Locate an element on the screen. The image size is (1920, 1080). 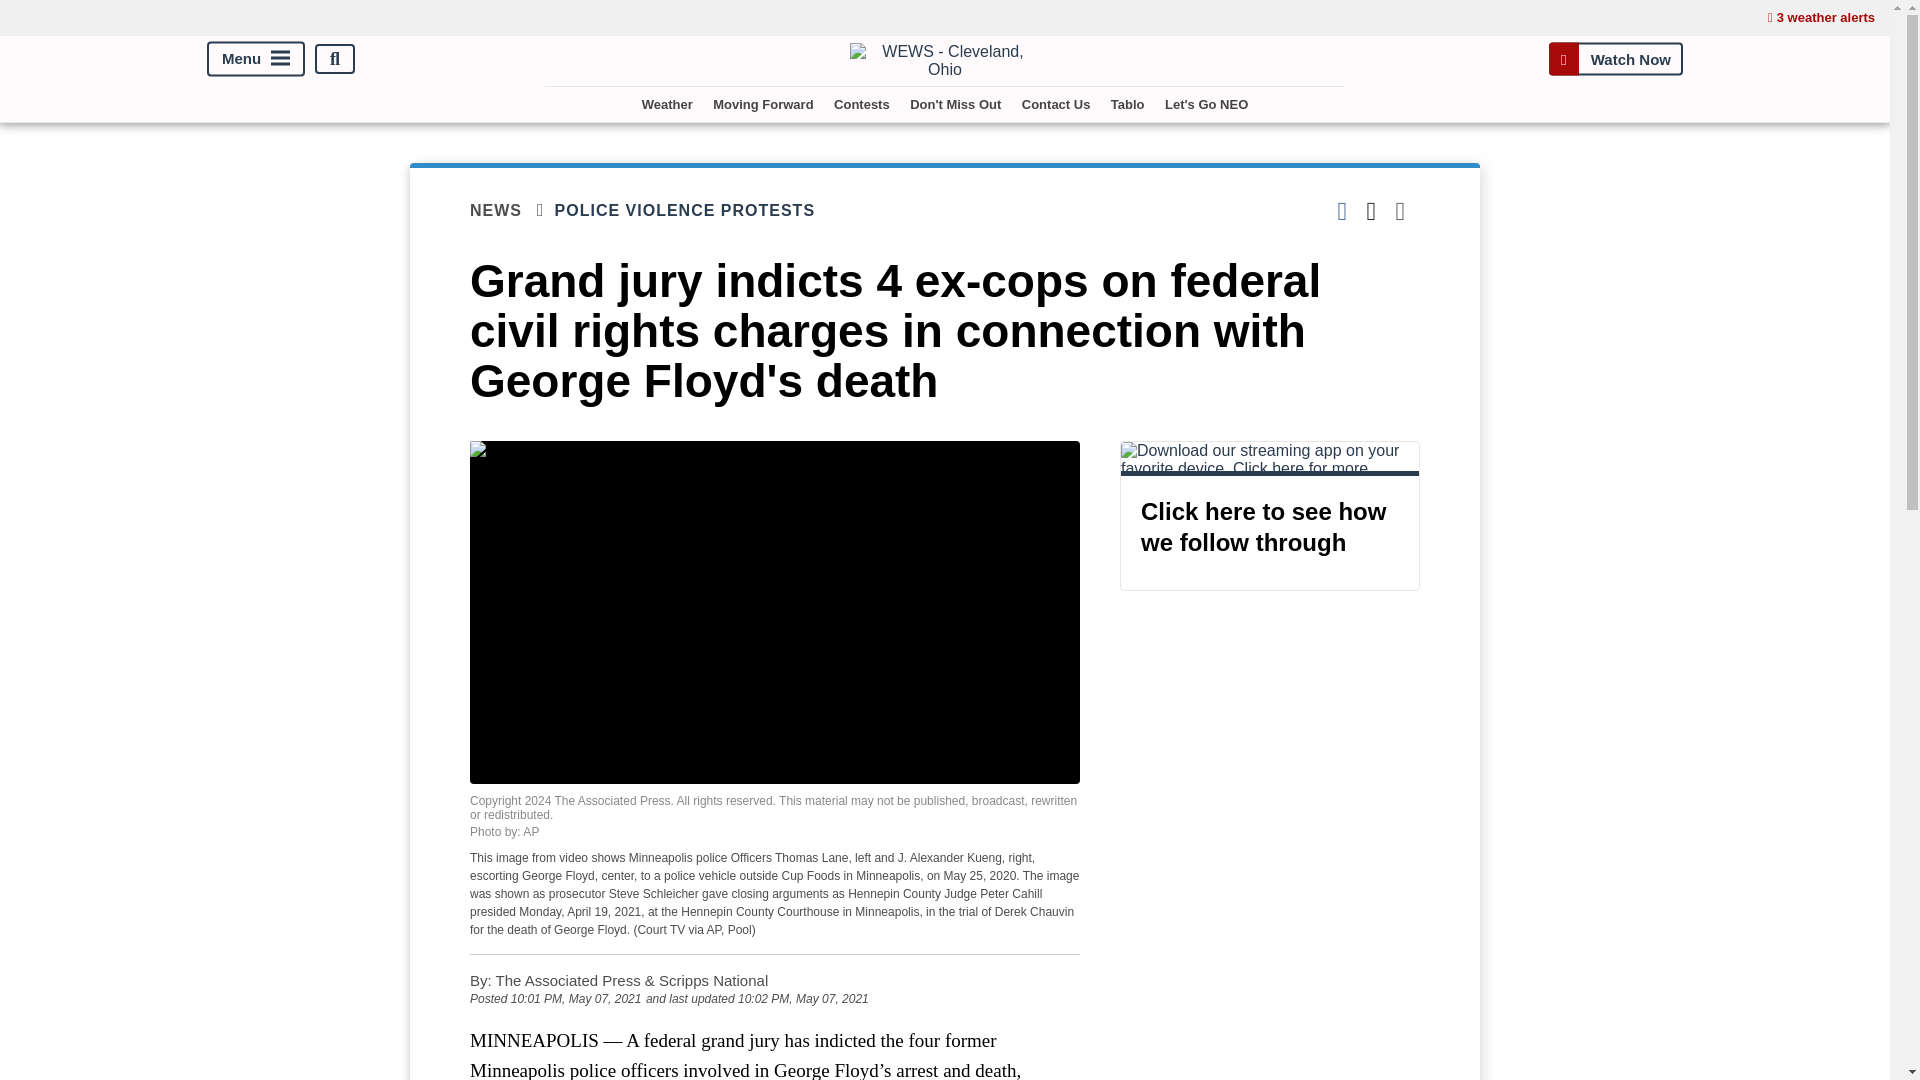
Menu is located at coordinates (256, 59).